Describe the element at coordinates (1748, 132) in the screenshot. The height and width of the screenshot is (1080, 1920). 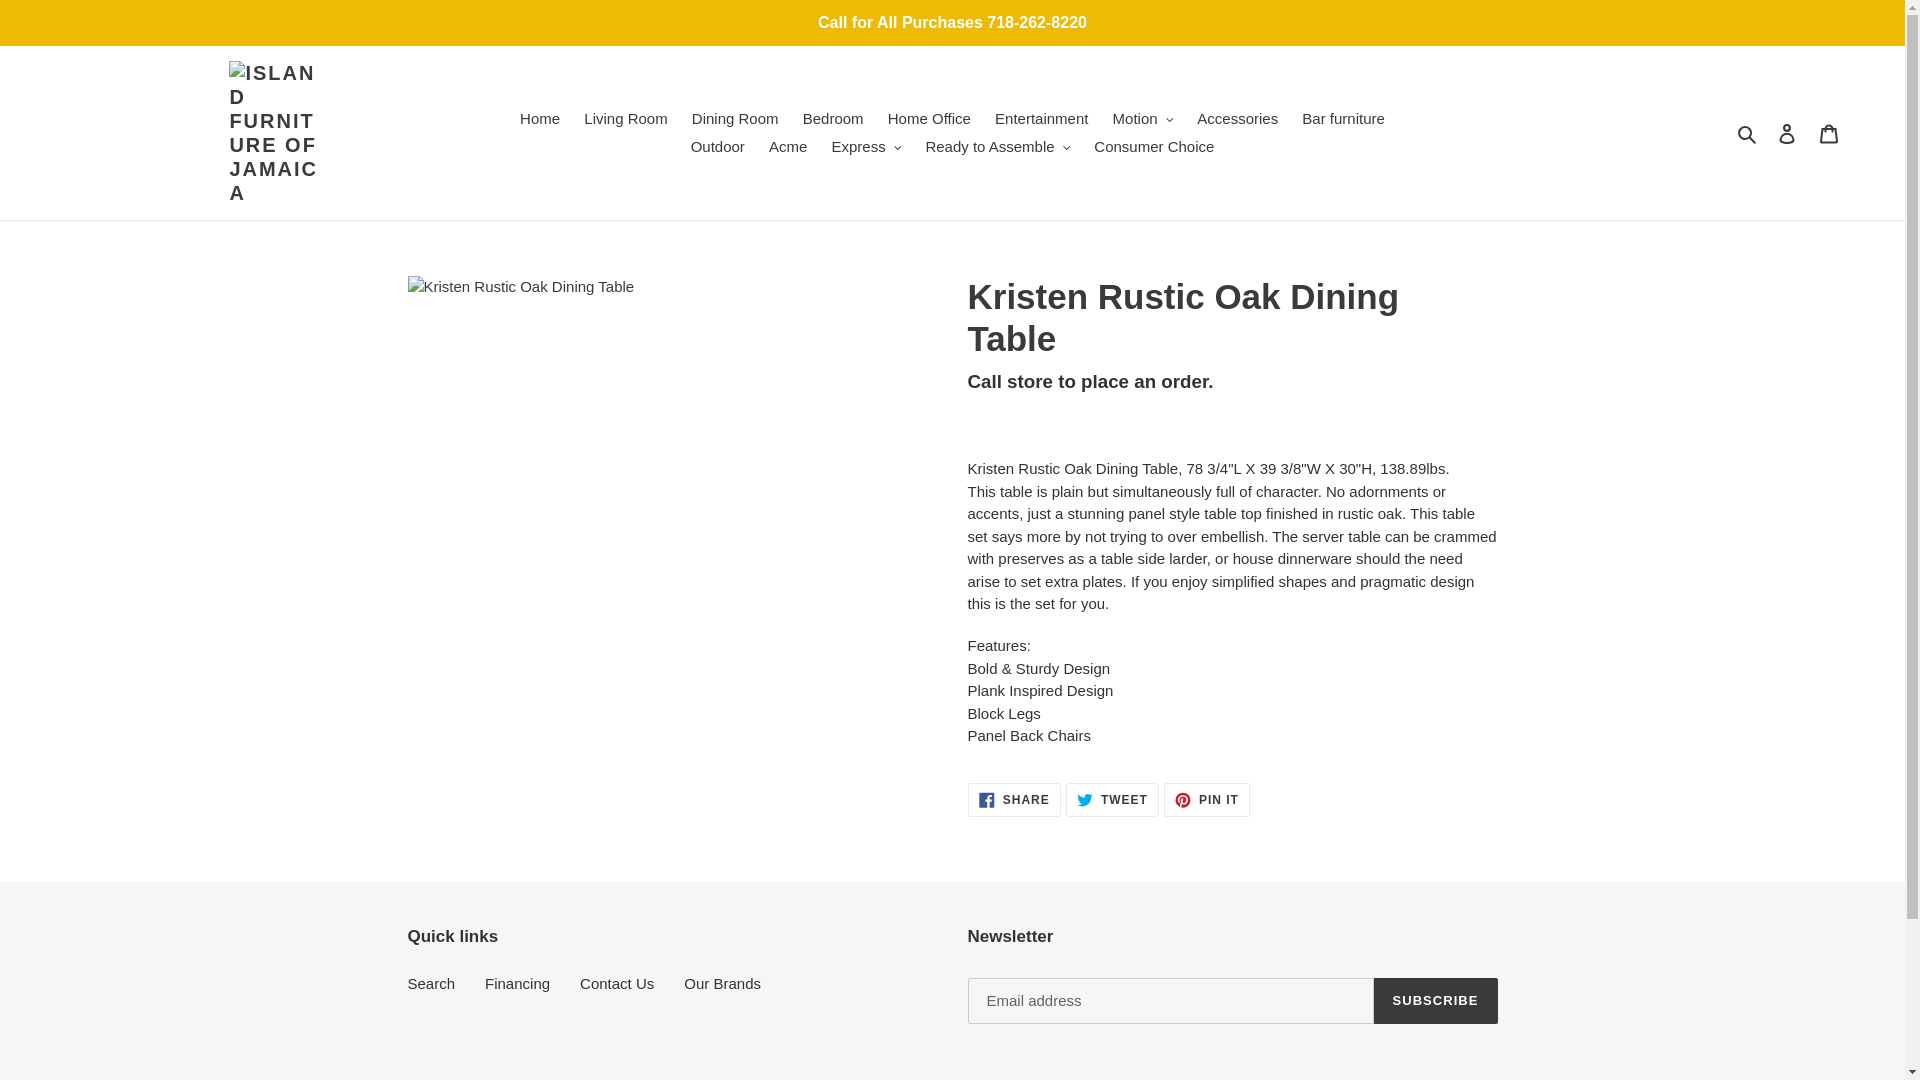
I see `Search` at that location.